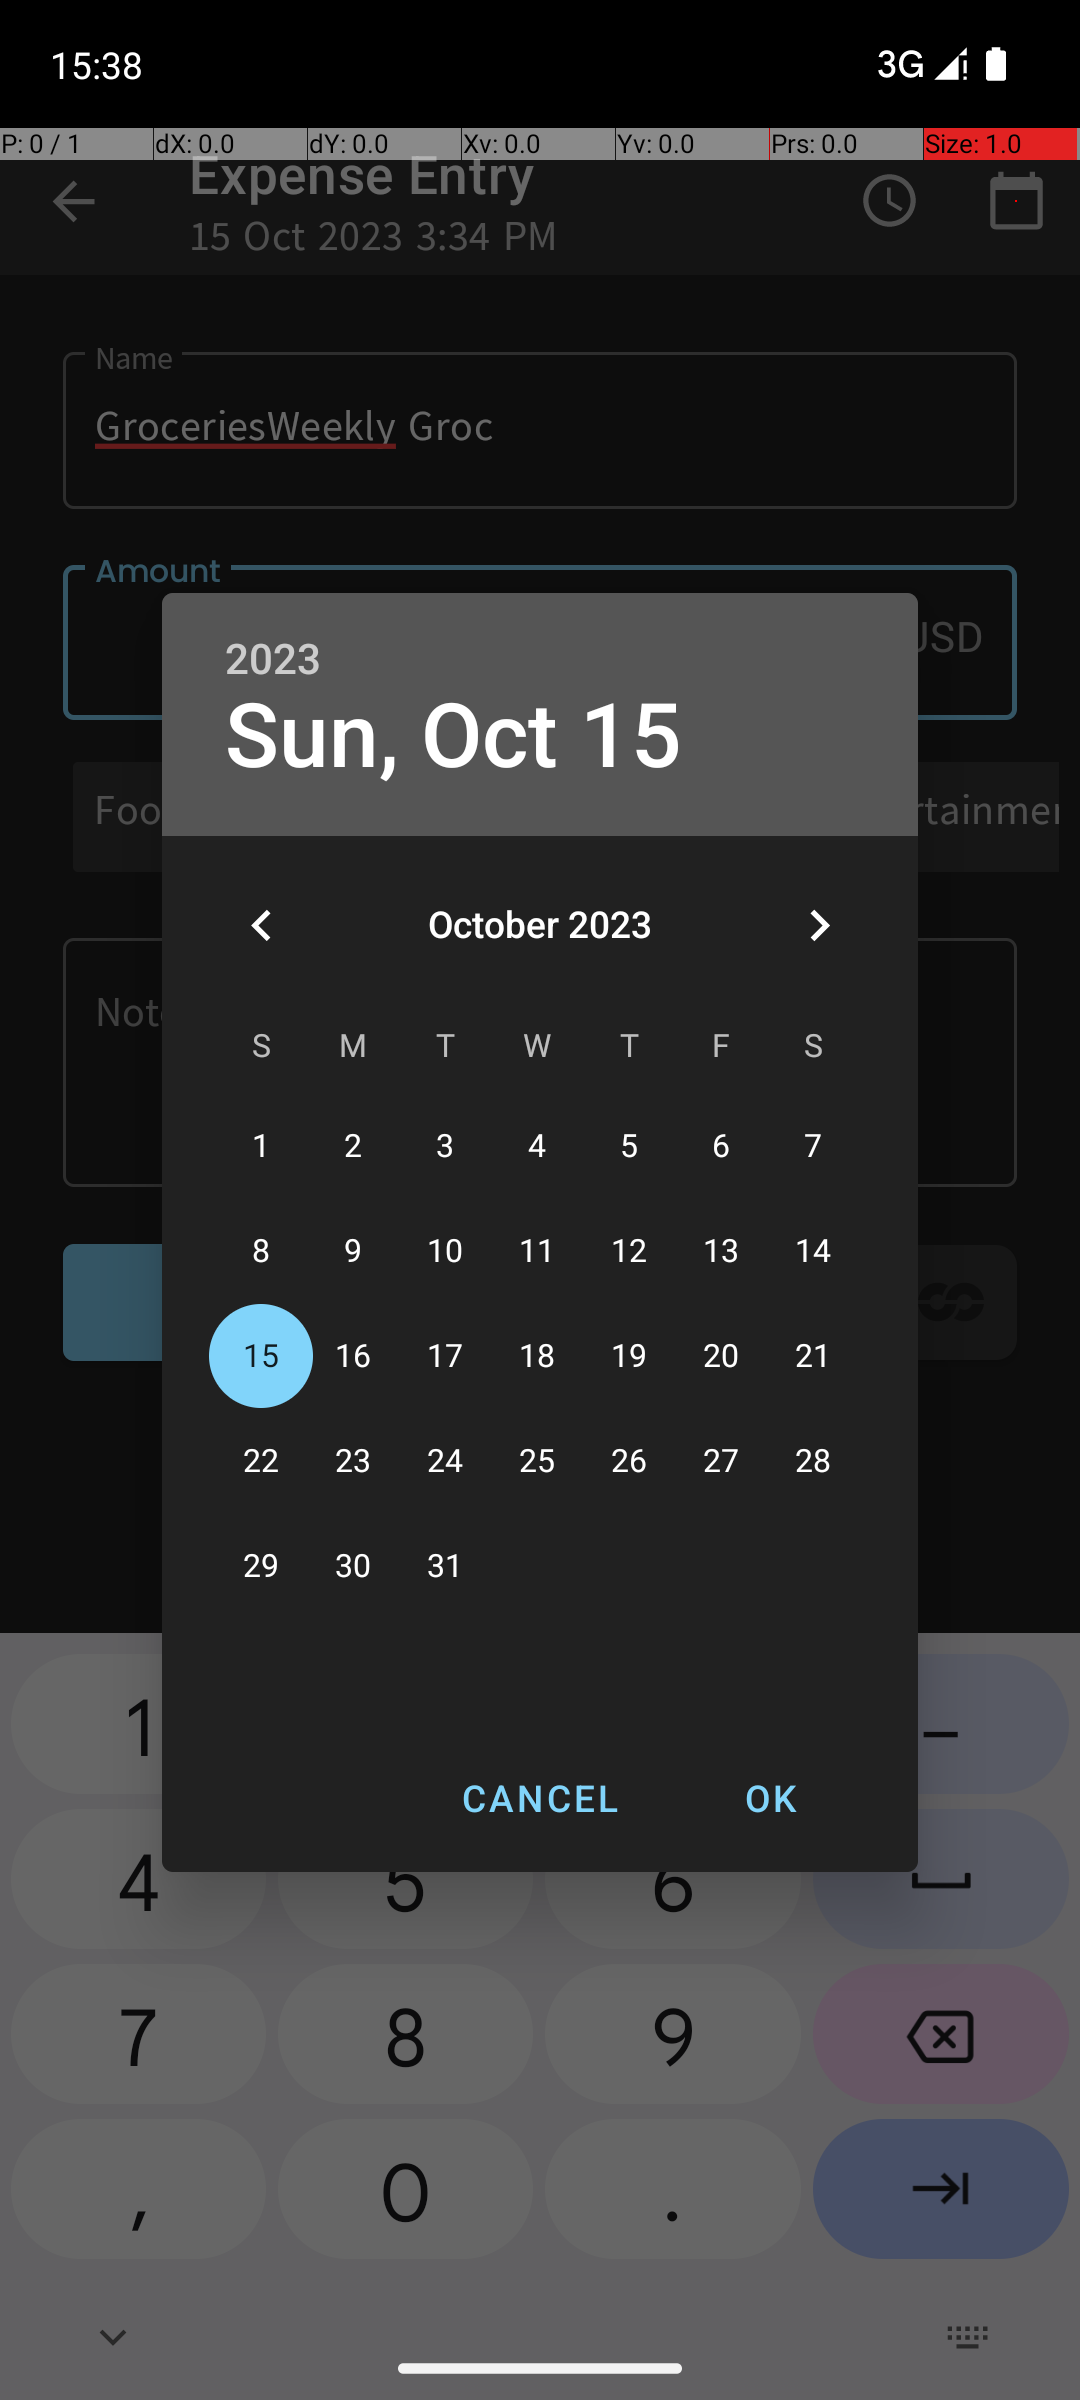 The image size is (1080, 2400). Describe the element at coordinates (537, 1252) in the screenshot. I see `11` at that location.